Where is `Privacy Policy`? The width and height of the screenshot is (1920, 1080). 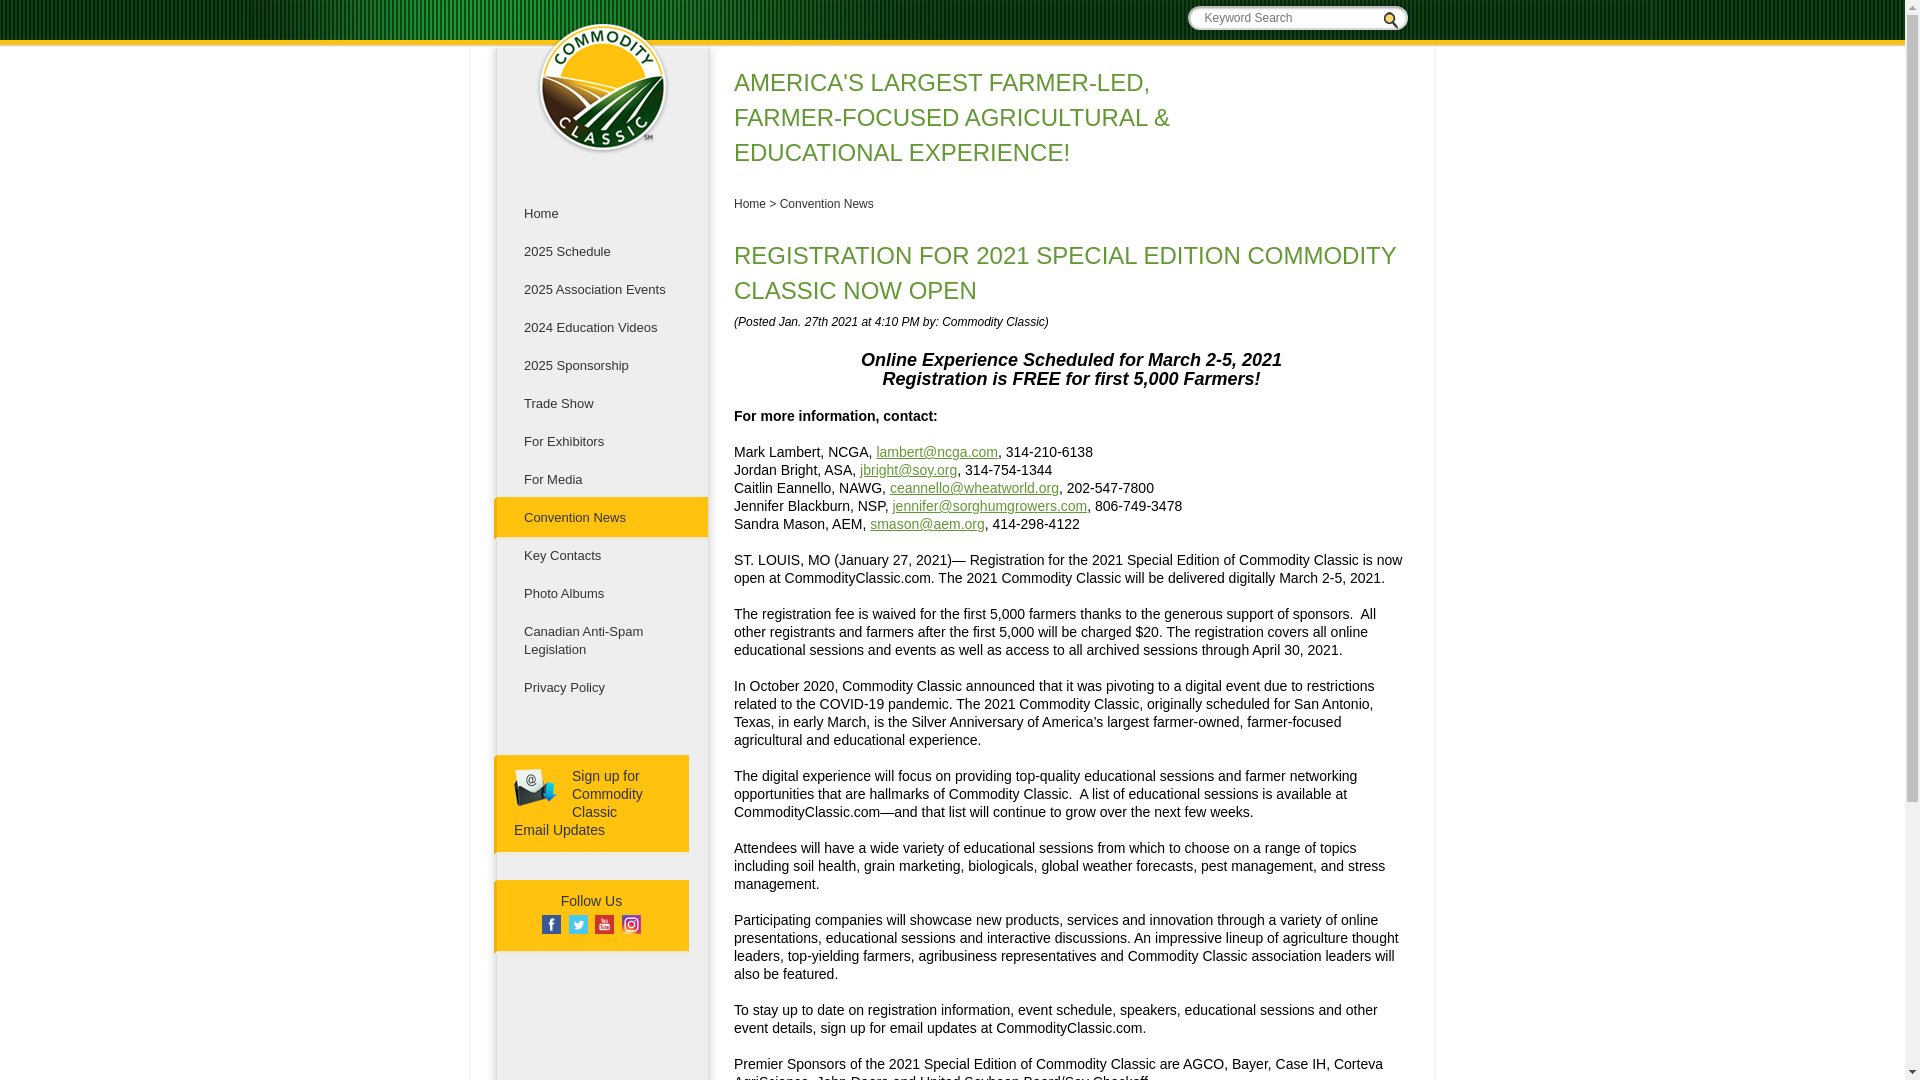 Privacy Policy is located at coordinates (750, 203).